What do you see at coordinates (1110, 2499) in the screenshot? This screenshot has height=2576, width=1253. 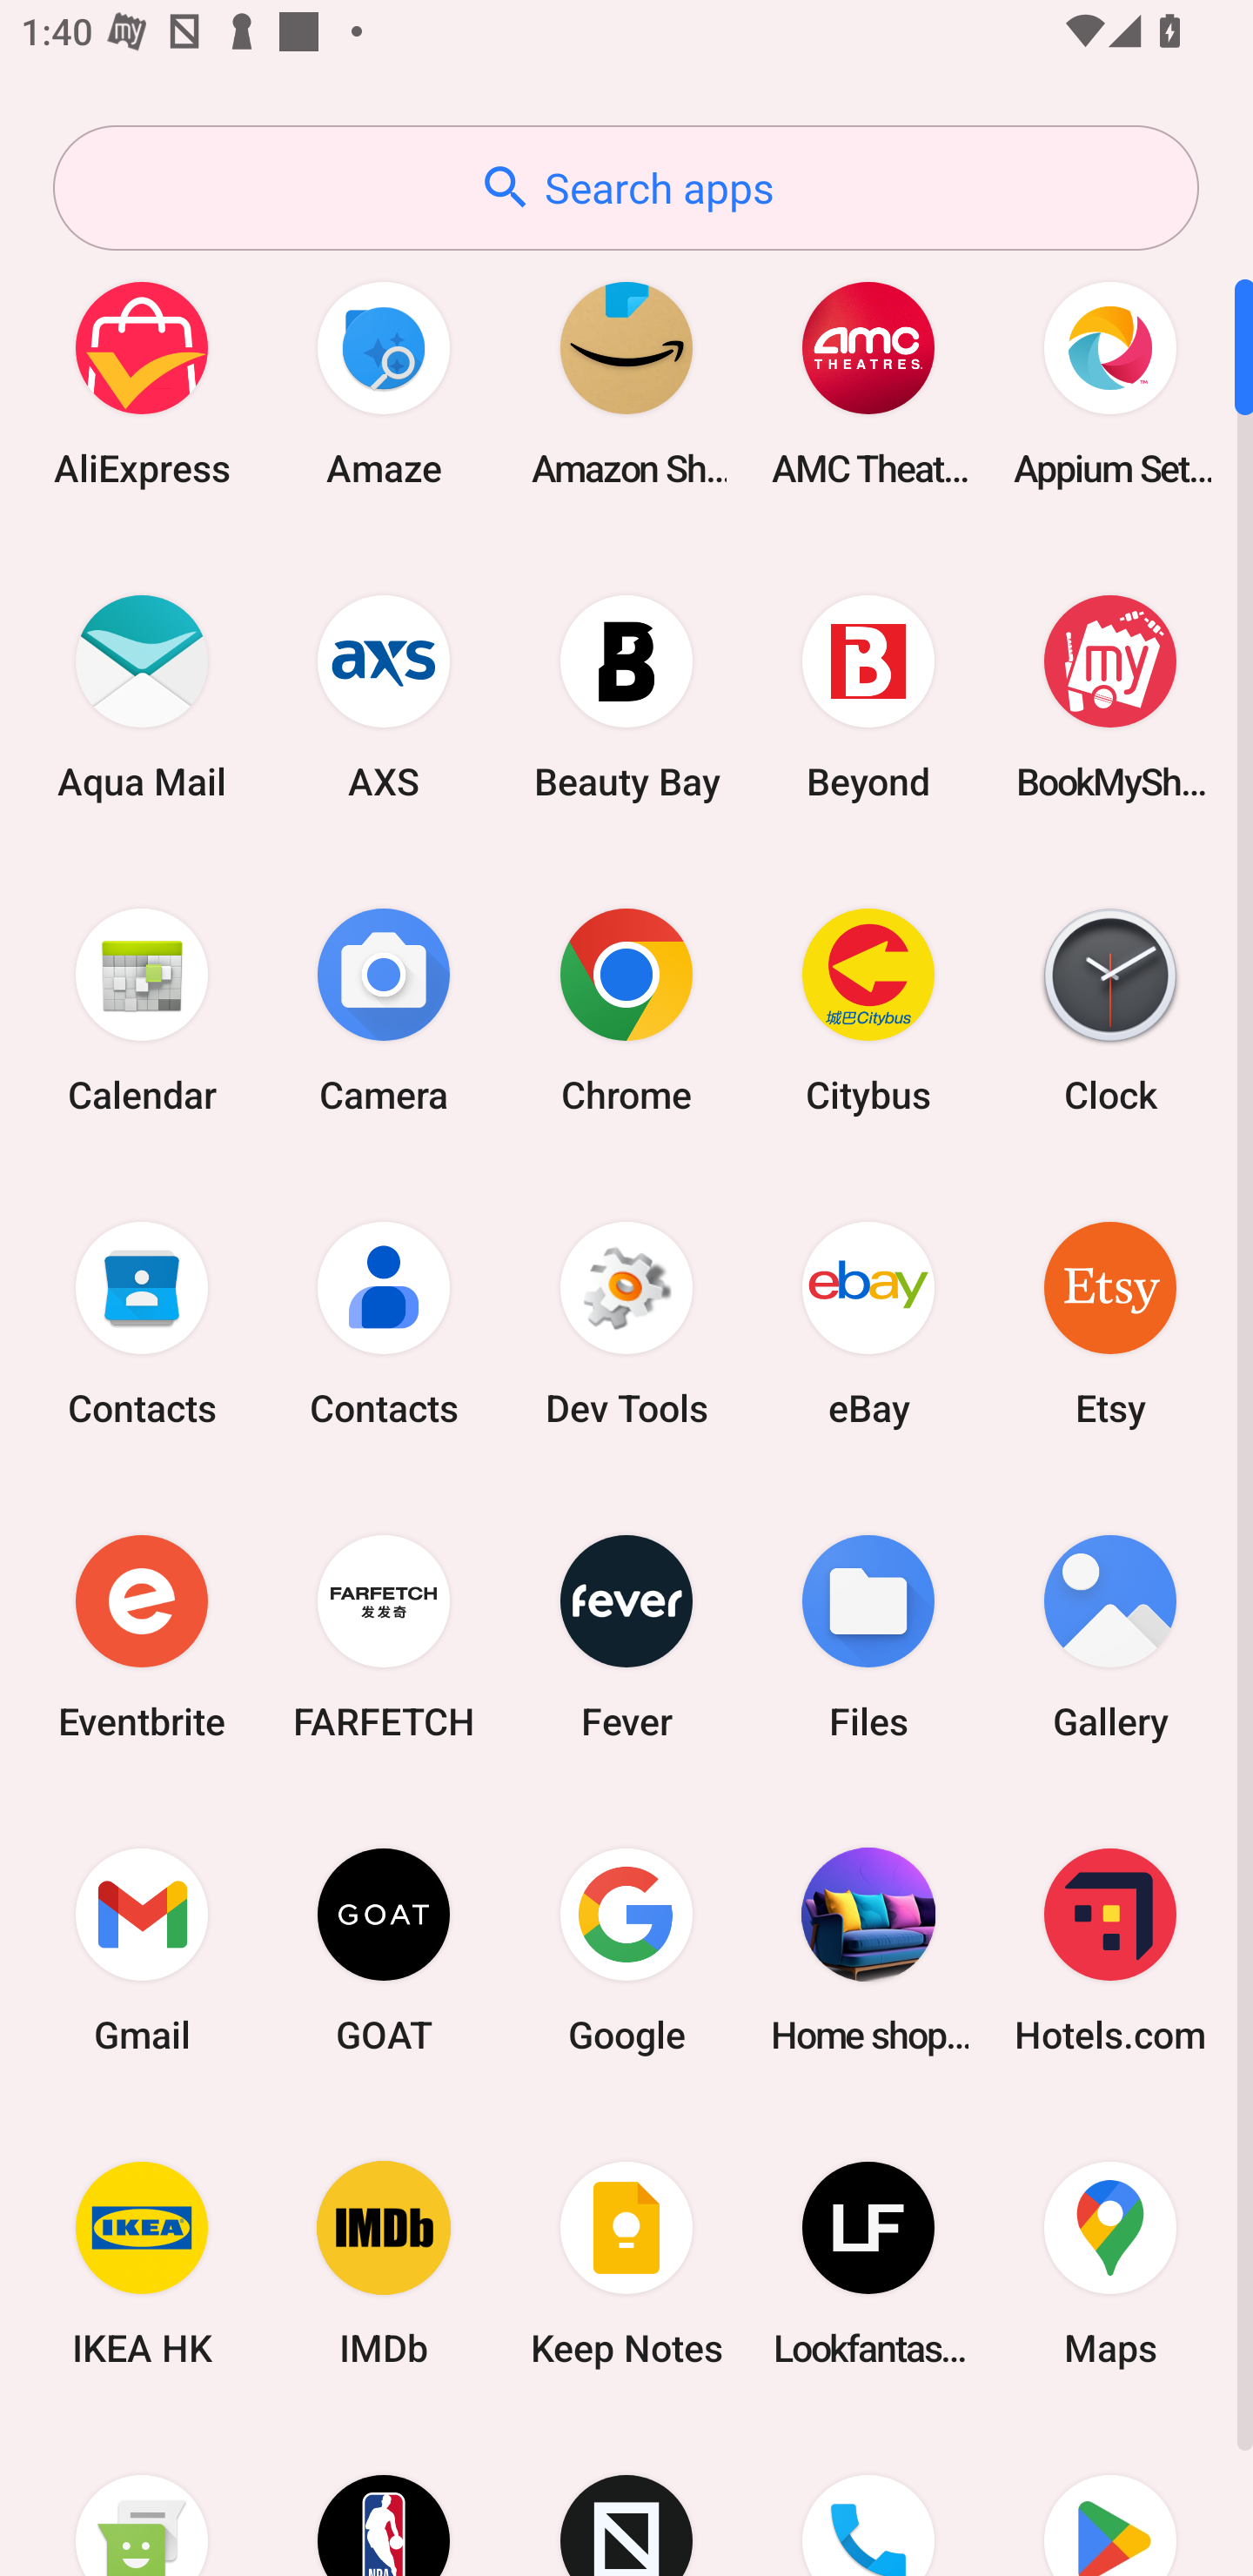 I see `Play Store` at bounding box center [1110, 2499].